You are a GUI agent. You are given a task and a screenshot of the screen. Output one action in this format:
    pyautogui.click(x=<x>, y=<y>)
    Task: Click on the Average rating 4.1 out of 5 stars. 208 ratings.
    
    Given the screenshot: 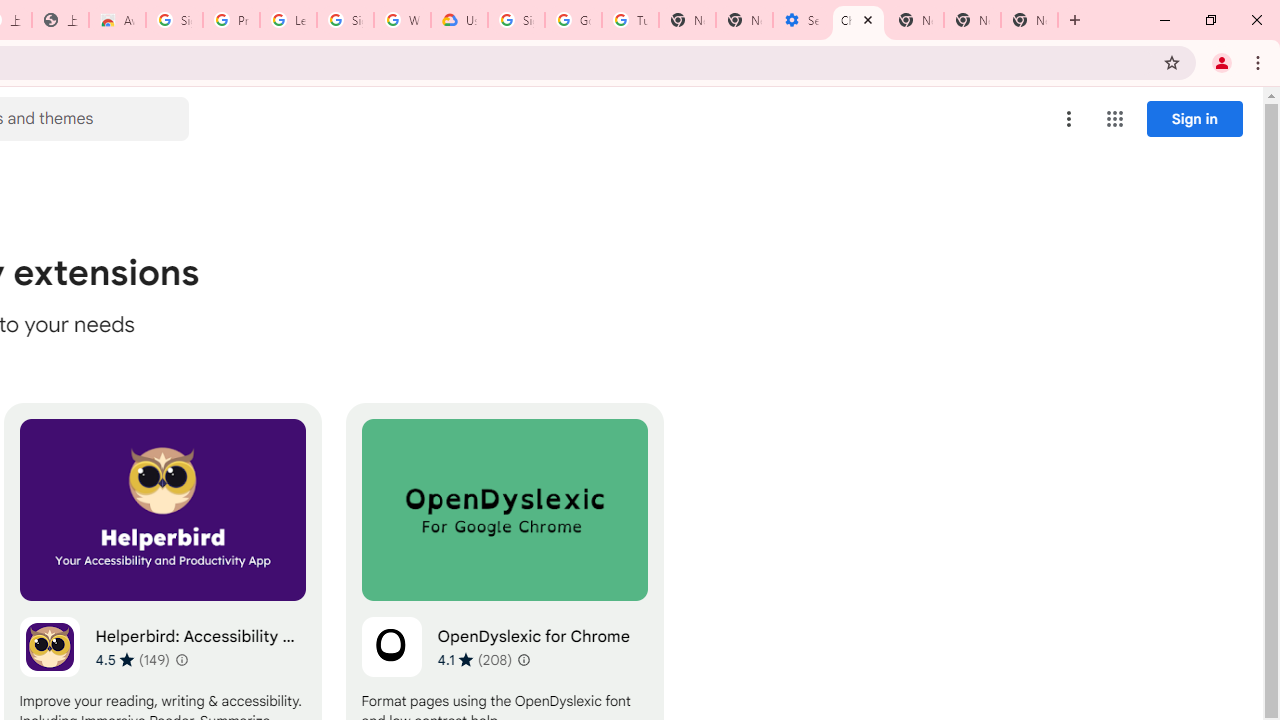 What is the action you would take?
    pyautogui.click(x=474, y=659)
    